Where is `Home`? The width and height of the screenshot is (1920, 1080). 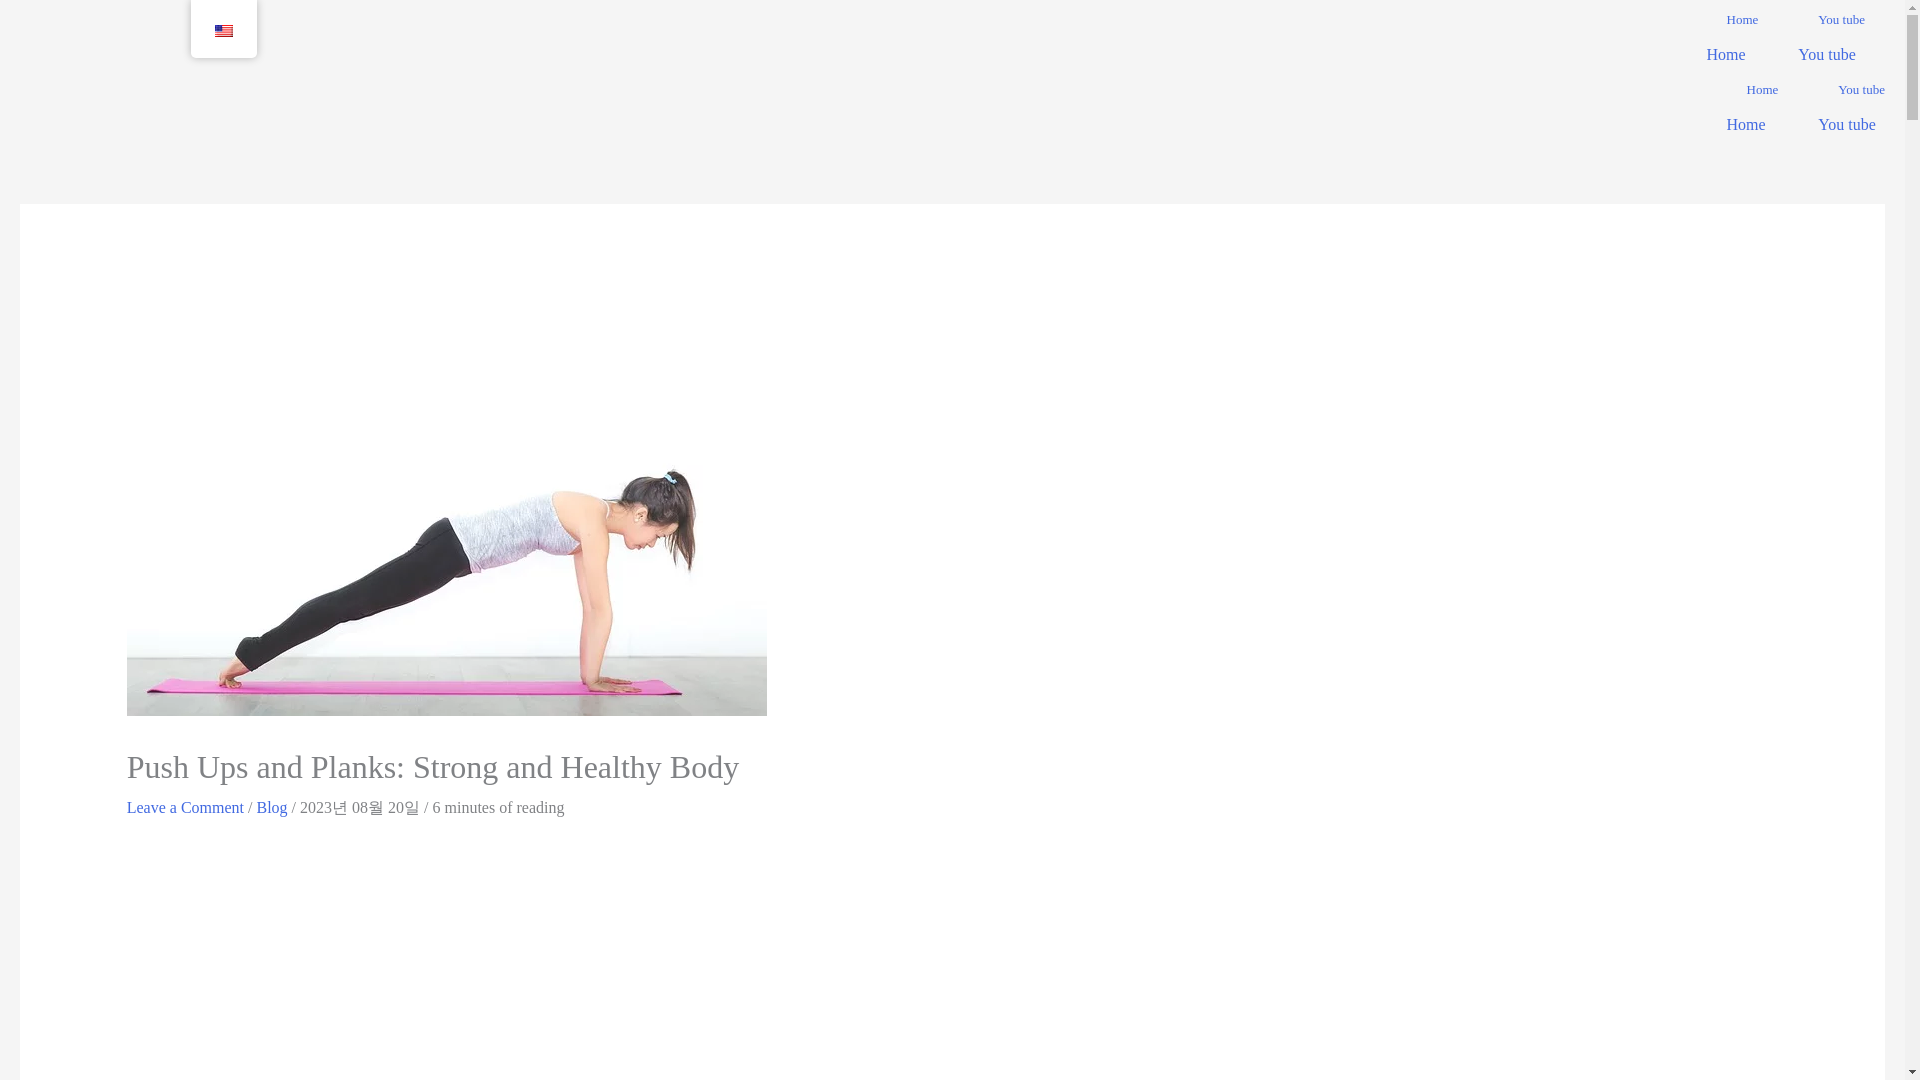
Home is located at coordinates (1726, 54).